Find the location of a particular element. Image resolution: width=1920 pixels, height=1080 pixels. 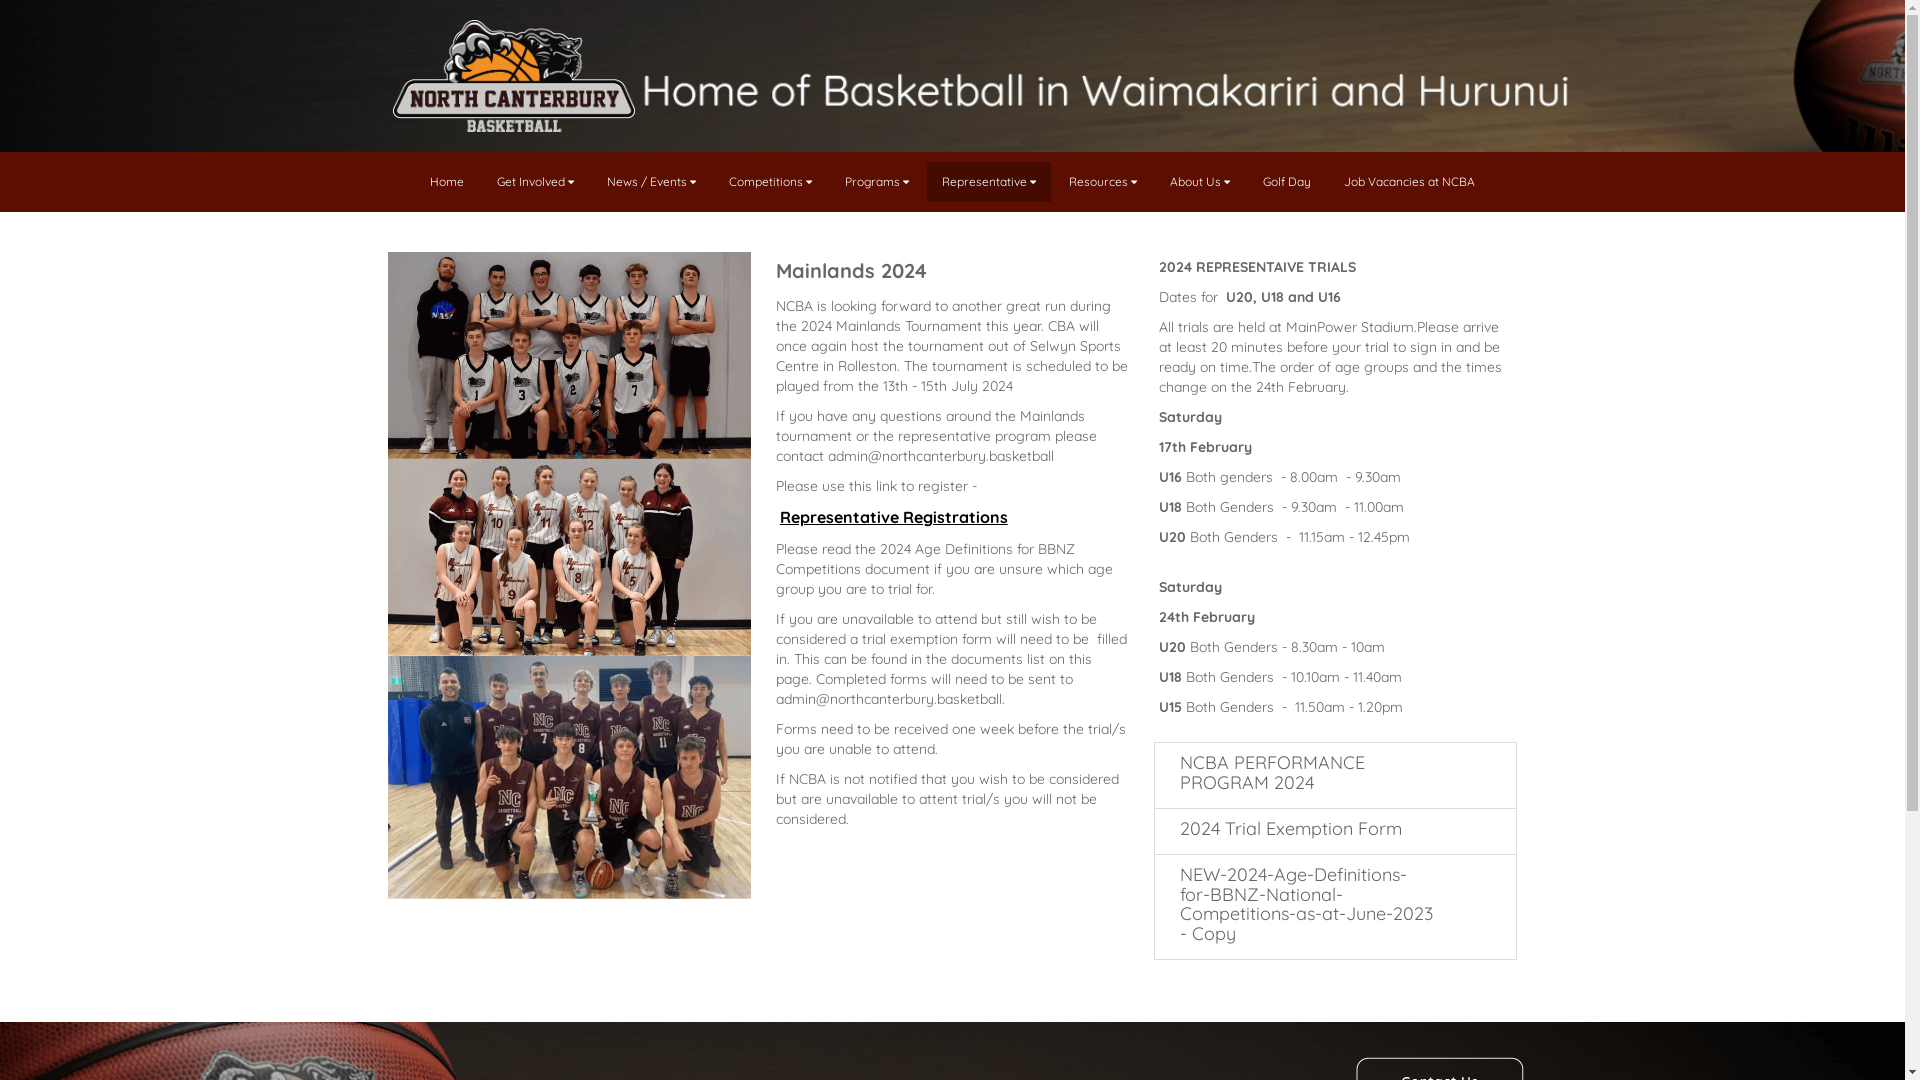

Competitions is located at coordinates (770, 182).